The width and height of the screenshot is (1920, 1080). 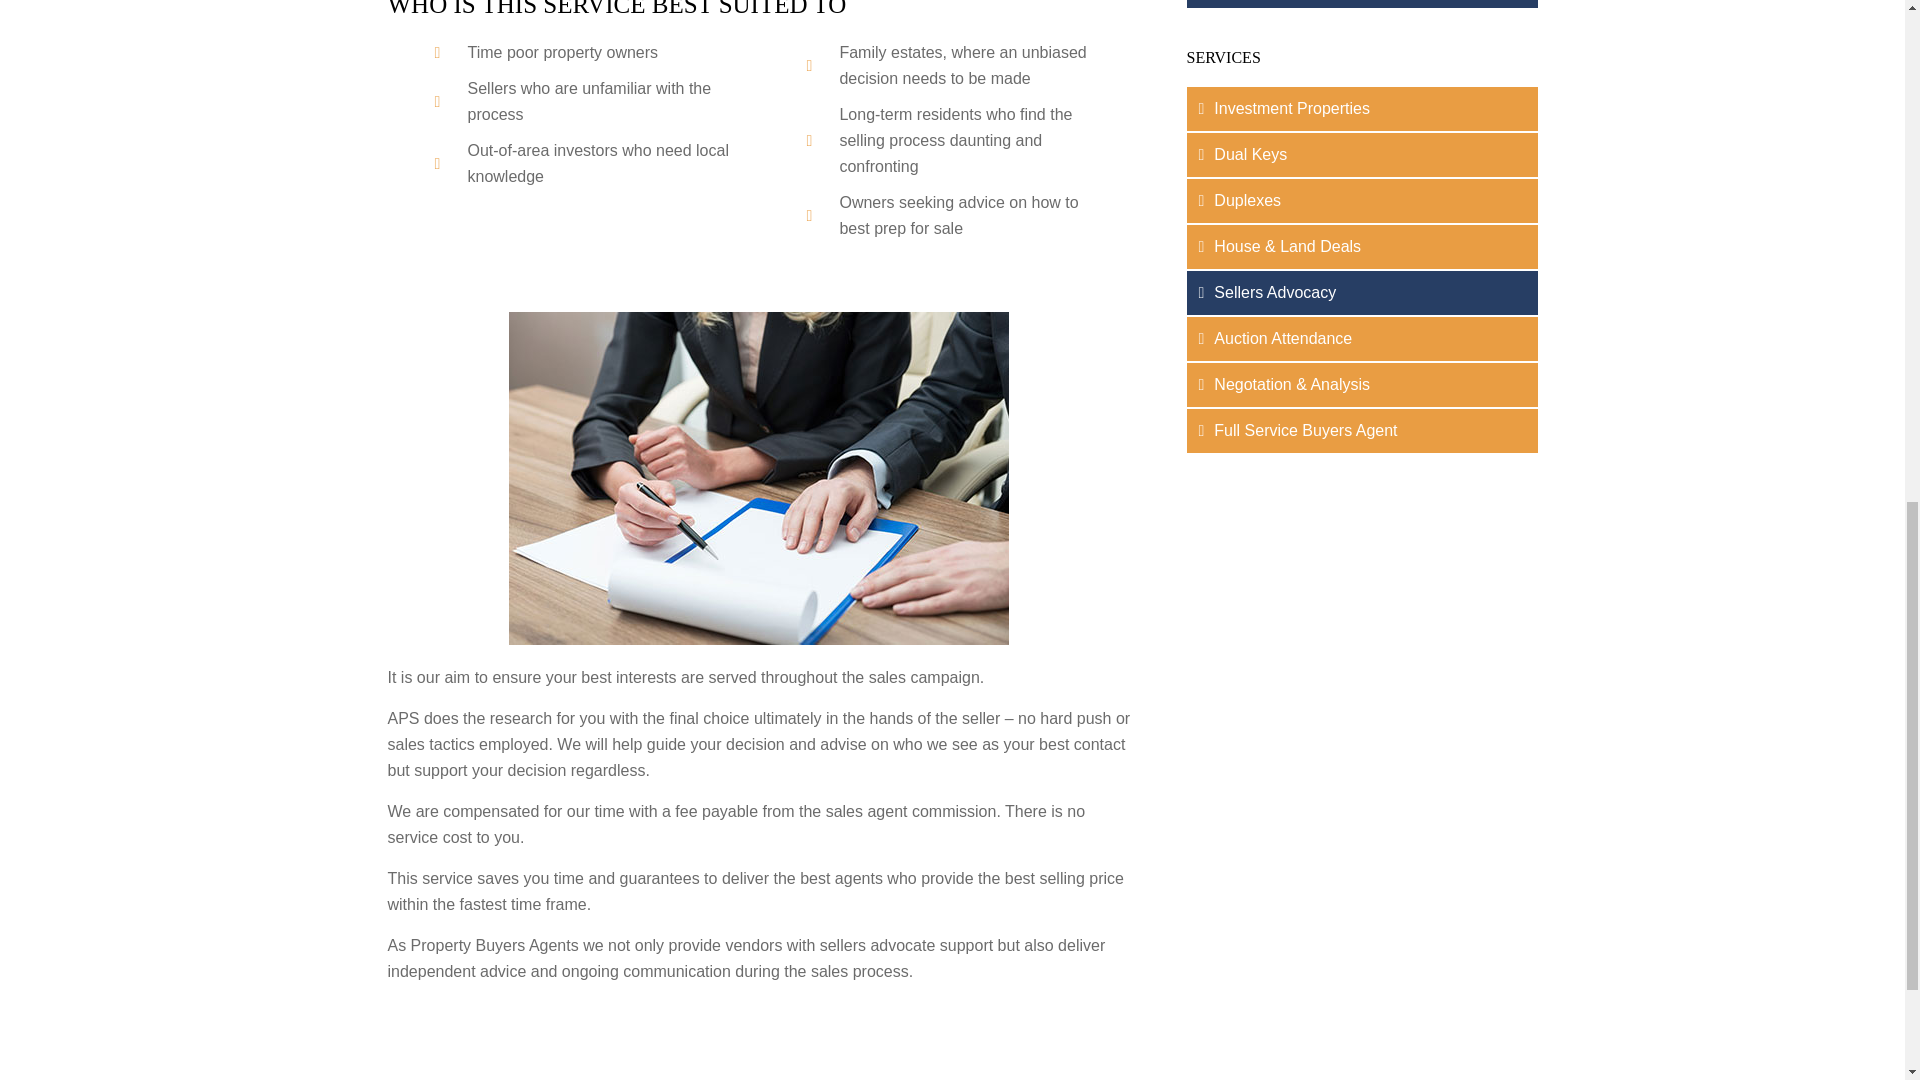 What do you see at coordinates (1362, 108) in the screenshot?
I see `Investment Properties` at bounding box center [1362, 108].